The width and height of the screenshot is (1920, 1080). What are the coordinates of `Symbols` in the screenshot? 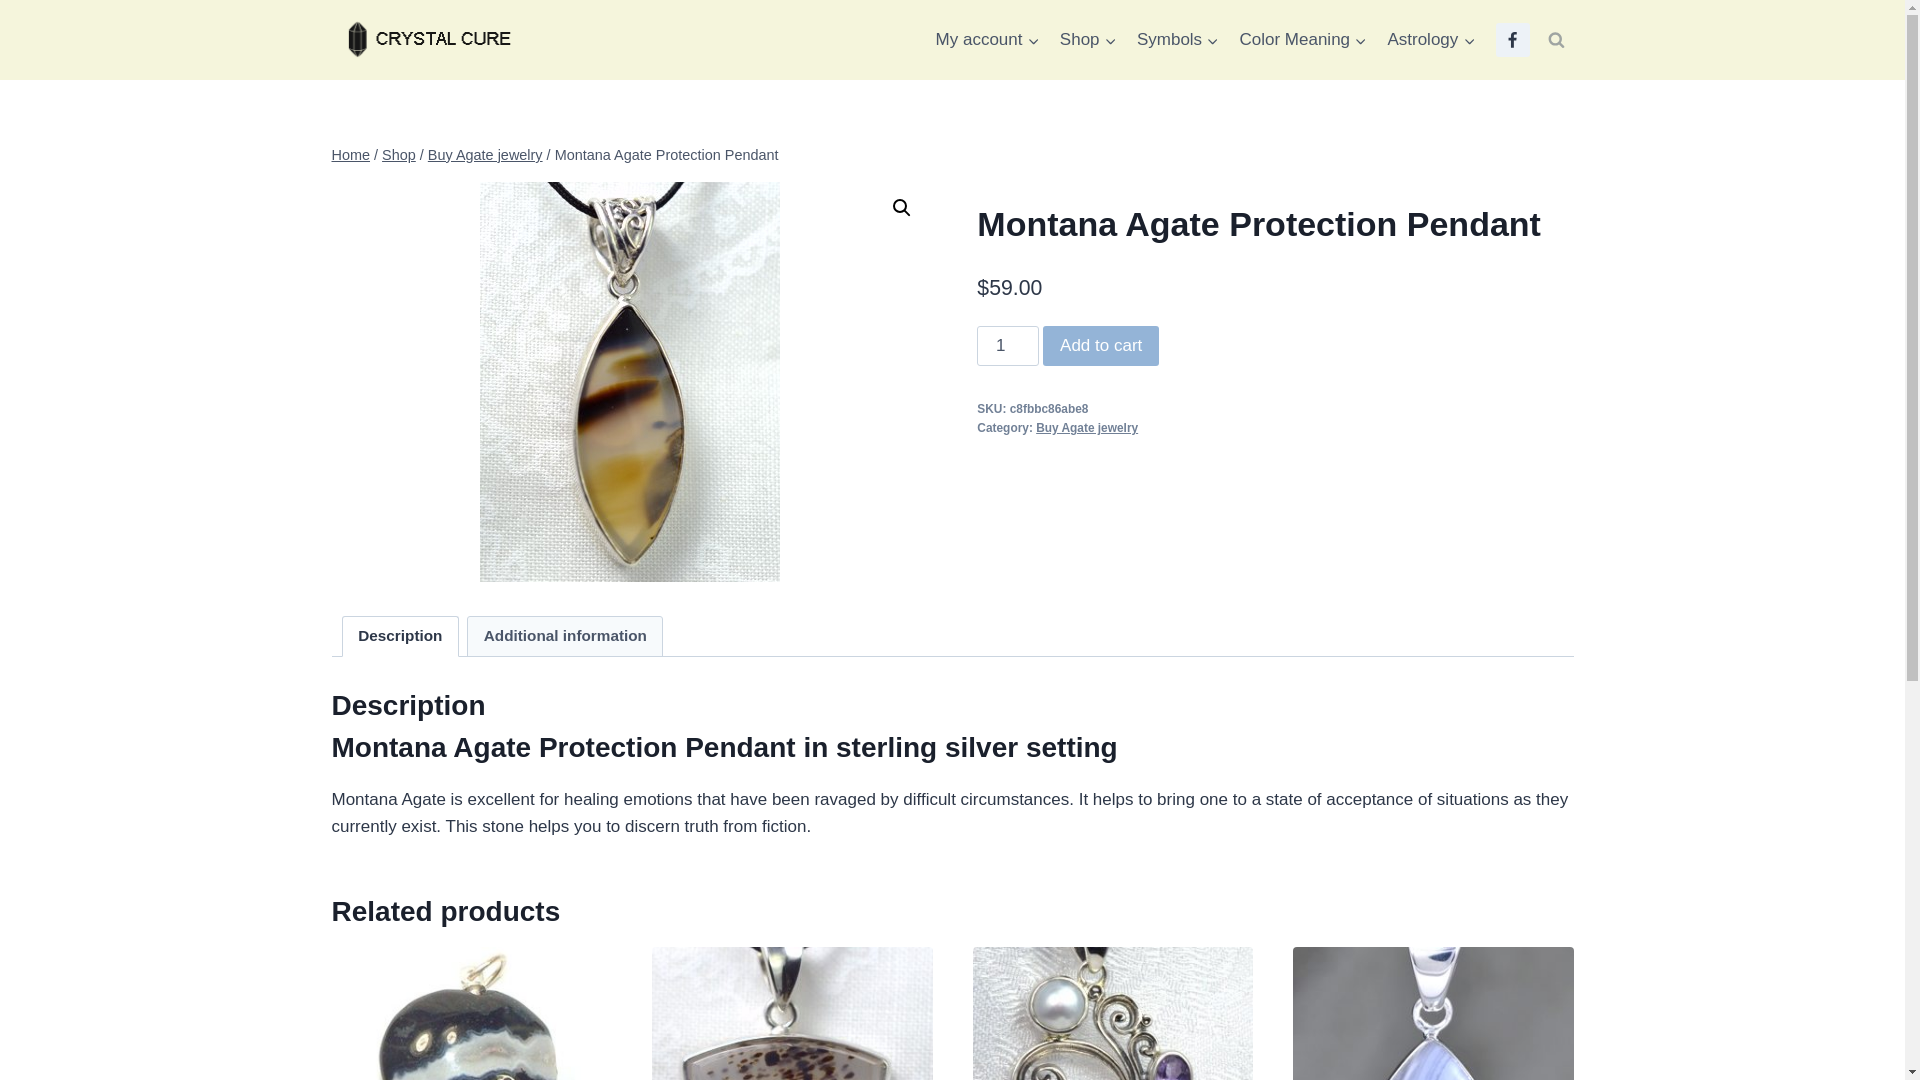 It's located at (1178, 40).